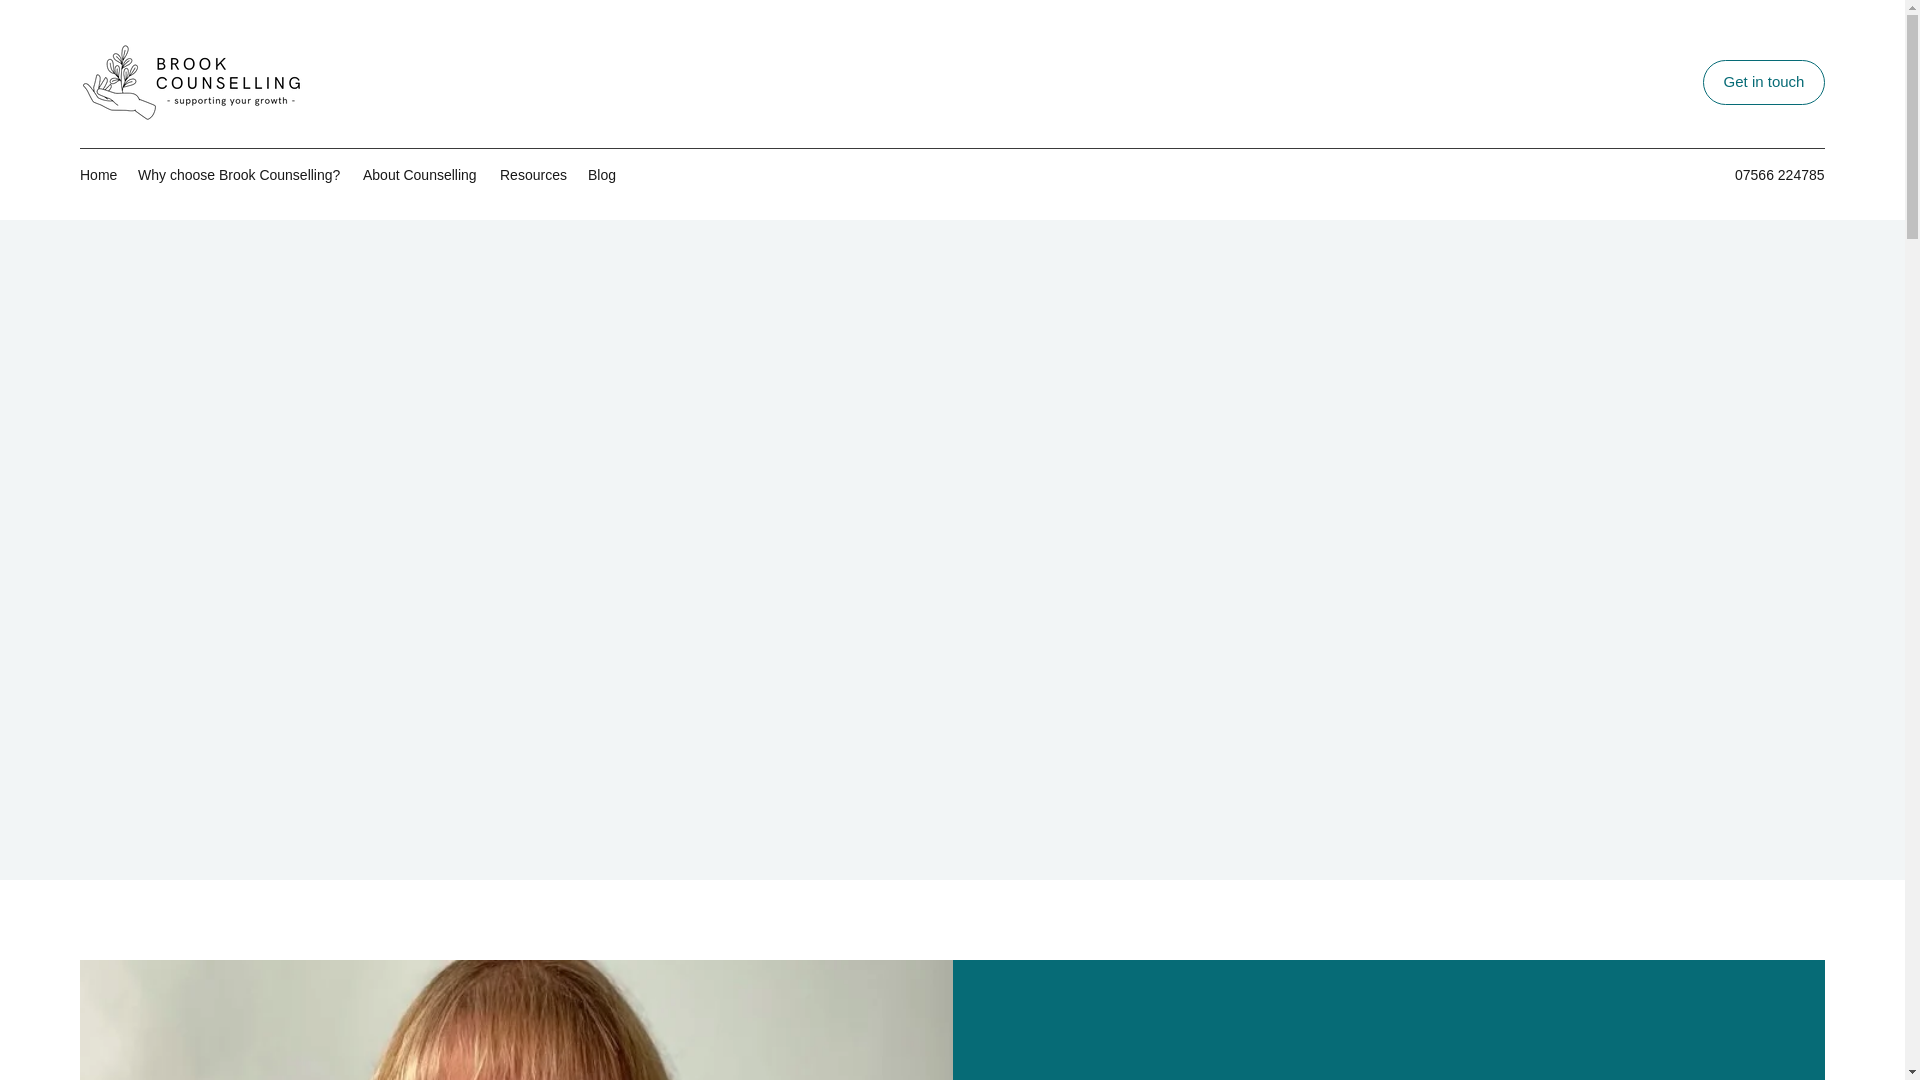 The height and width of the screenshot is (1080, 1920). I want to click on Resources, so click(533, 174).